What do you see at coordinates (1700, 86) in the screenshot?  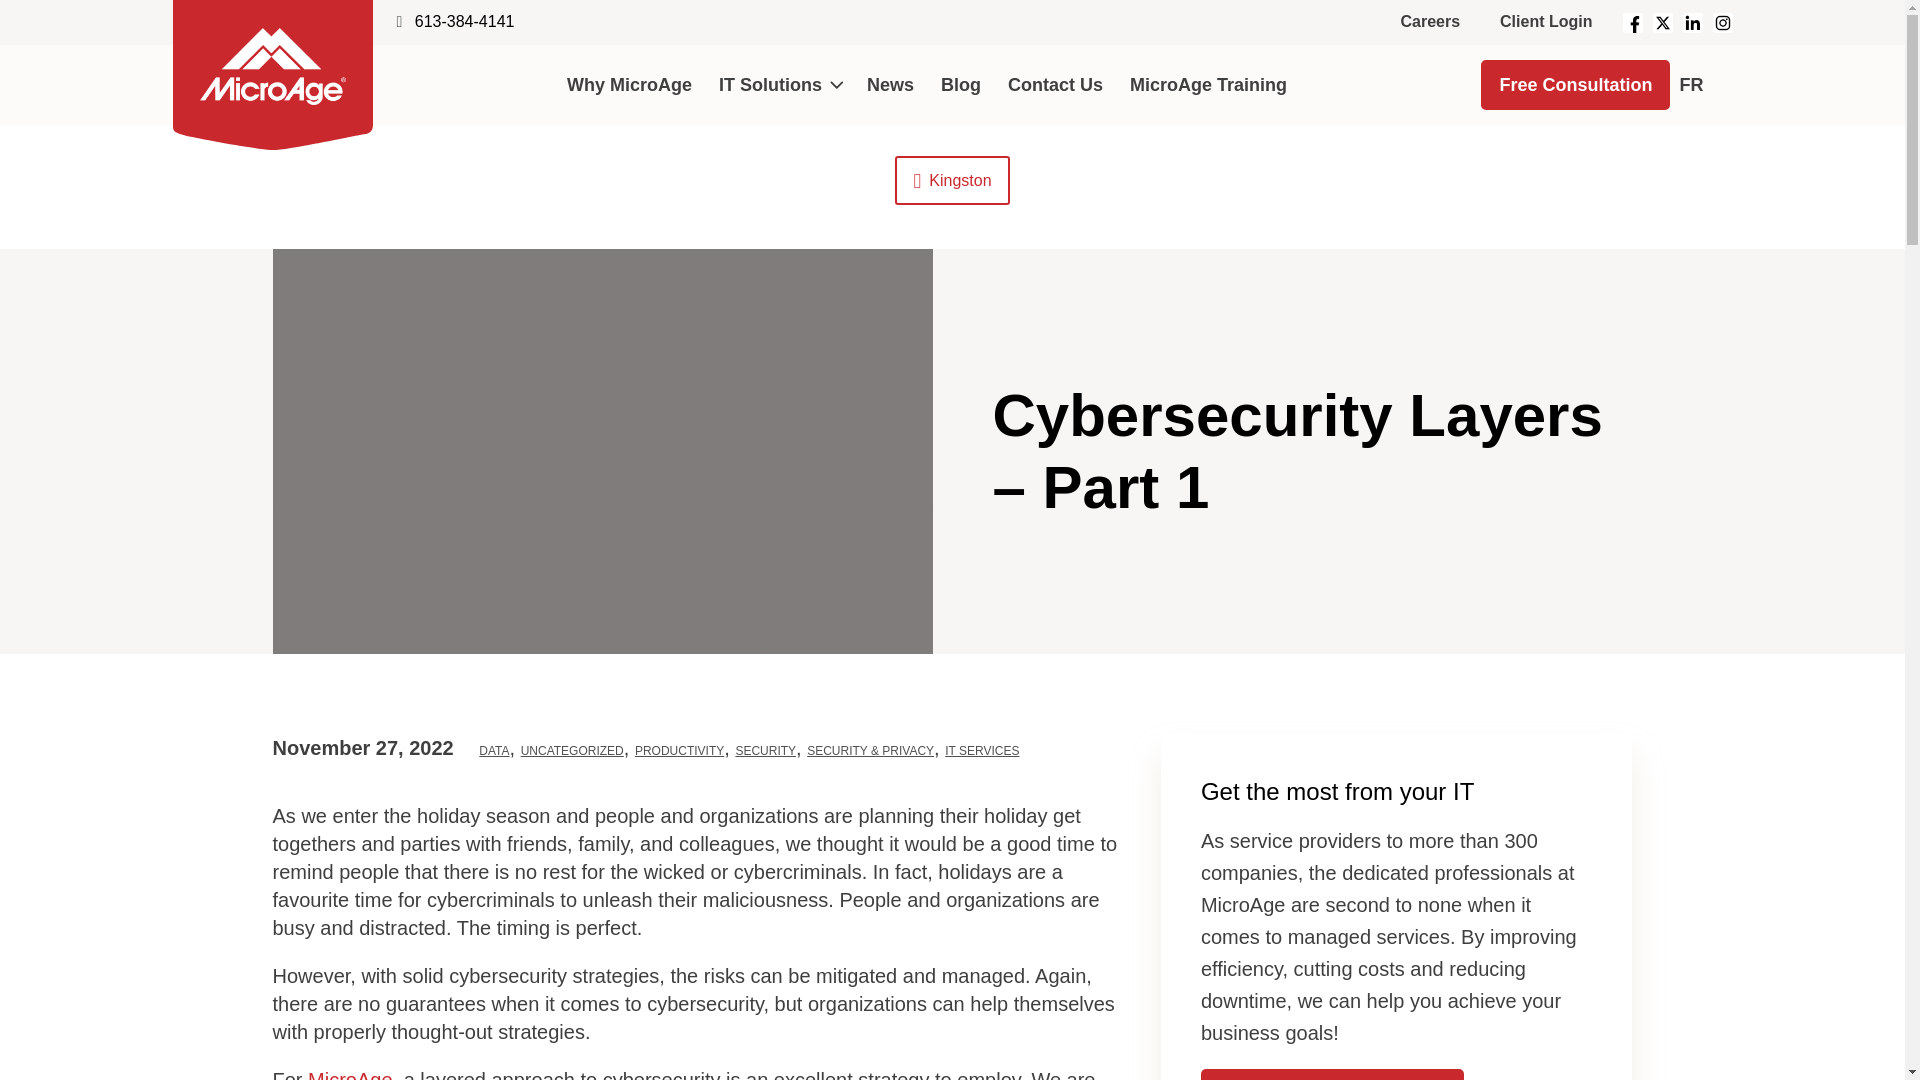 I see `FR` at bounding box center [1700, 86].